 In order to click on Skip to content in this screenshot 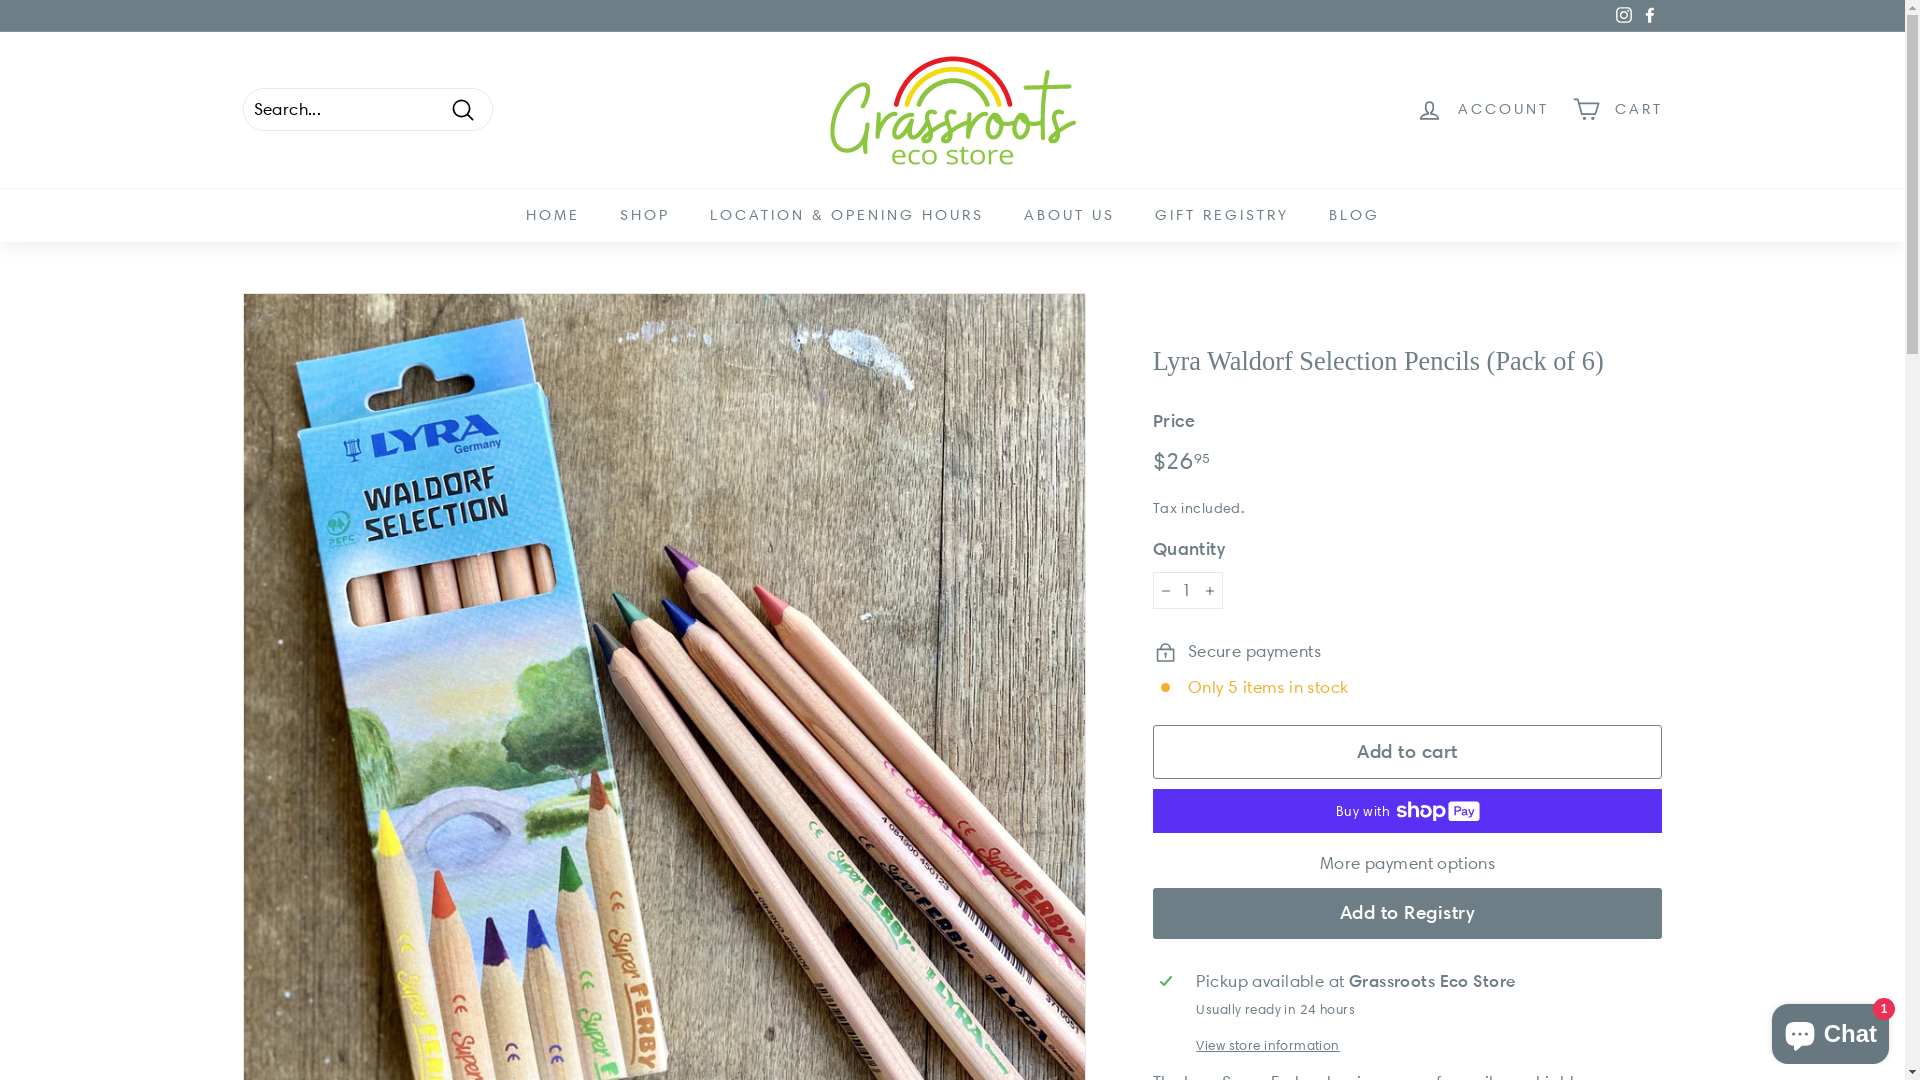, I will do `click(0, 0)`.